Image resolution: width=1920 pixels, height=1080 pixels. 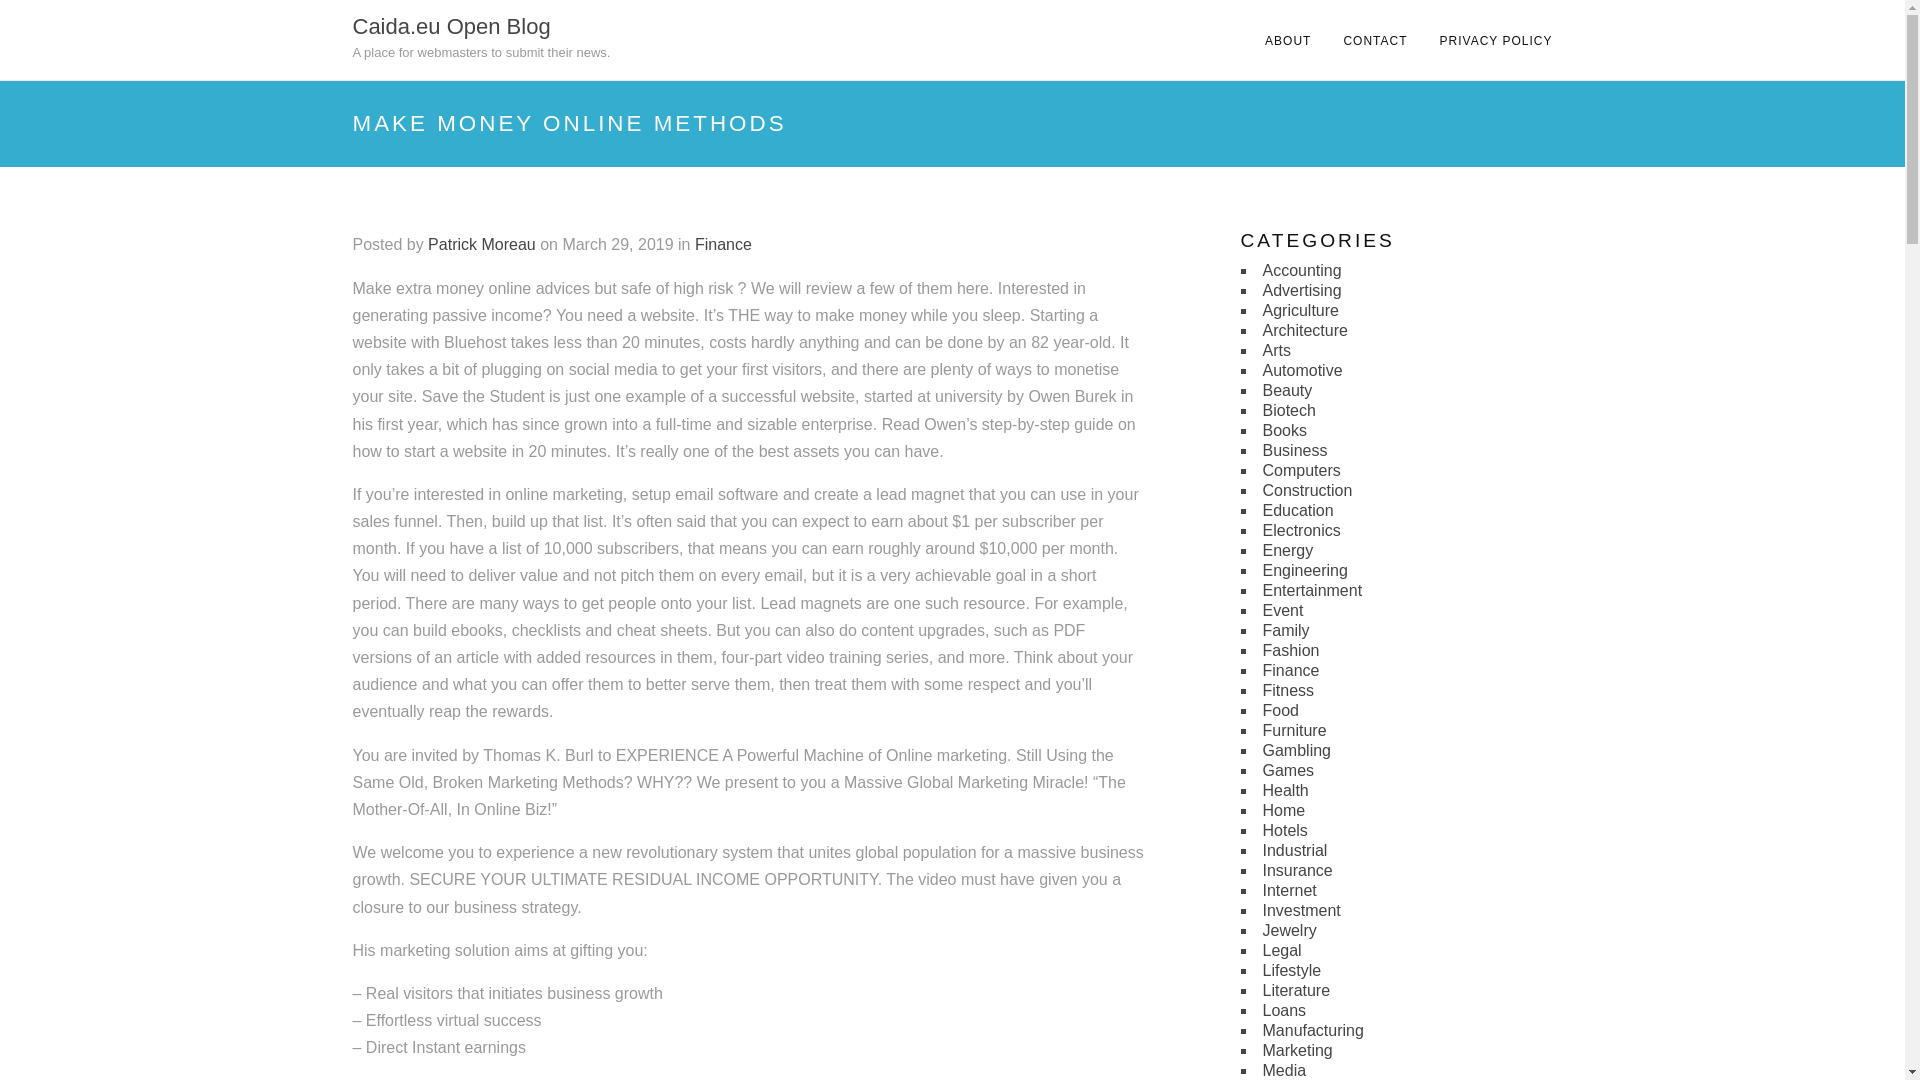 I want to click on Gambling, so click(x=1296, y=750).